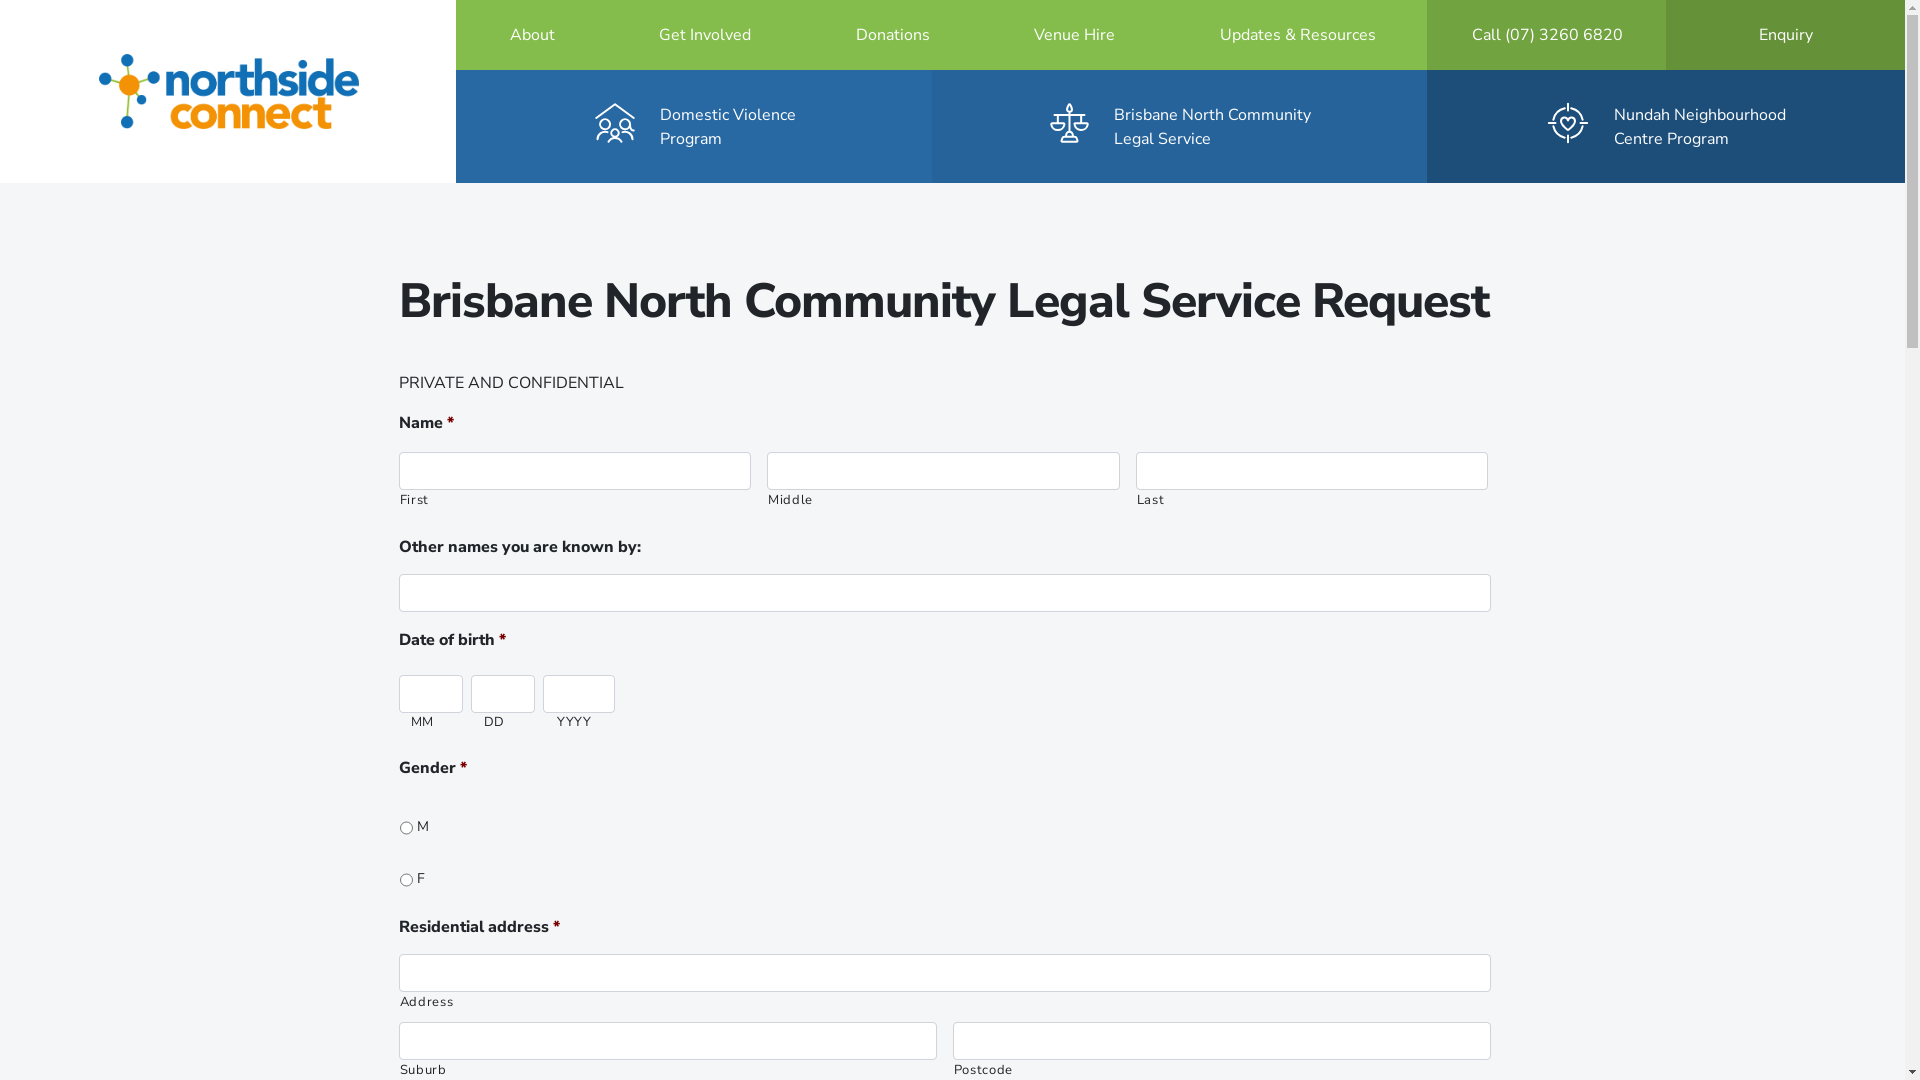  I want to click on Enquiry, so click(1786, 35).